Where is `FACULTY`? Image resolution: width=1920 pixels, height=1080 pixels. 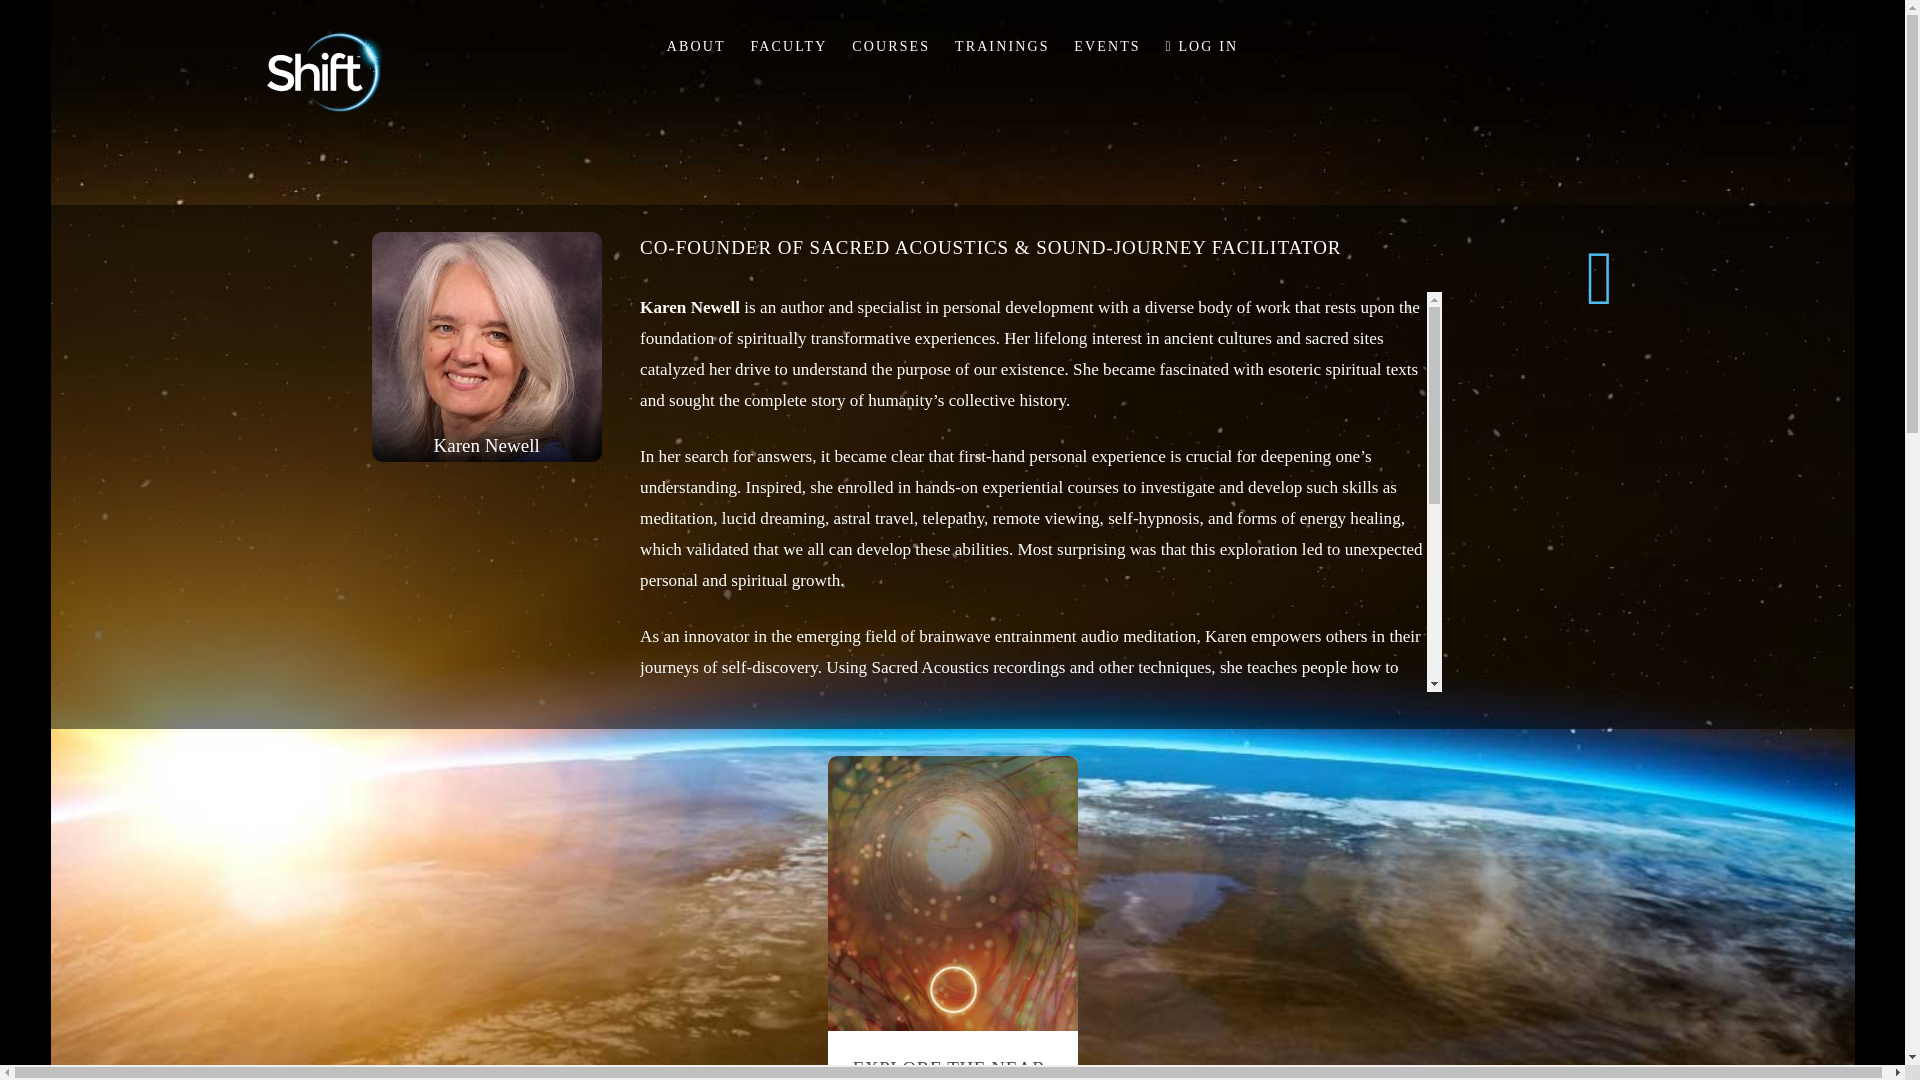 FACULTY is located at coordinates (788, 46).